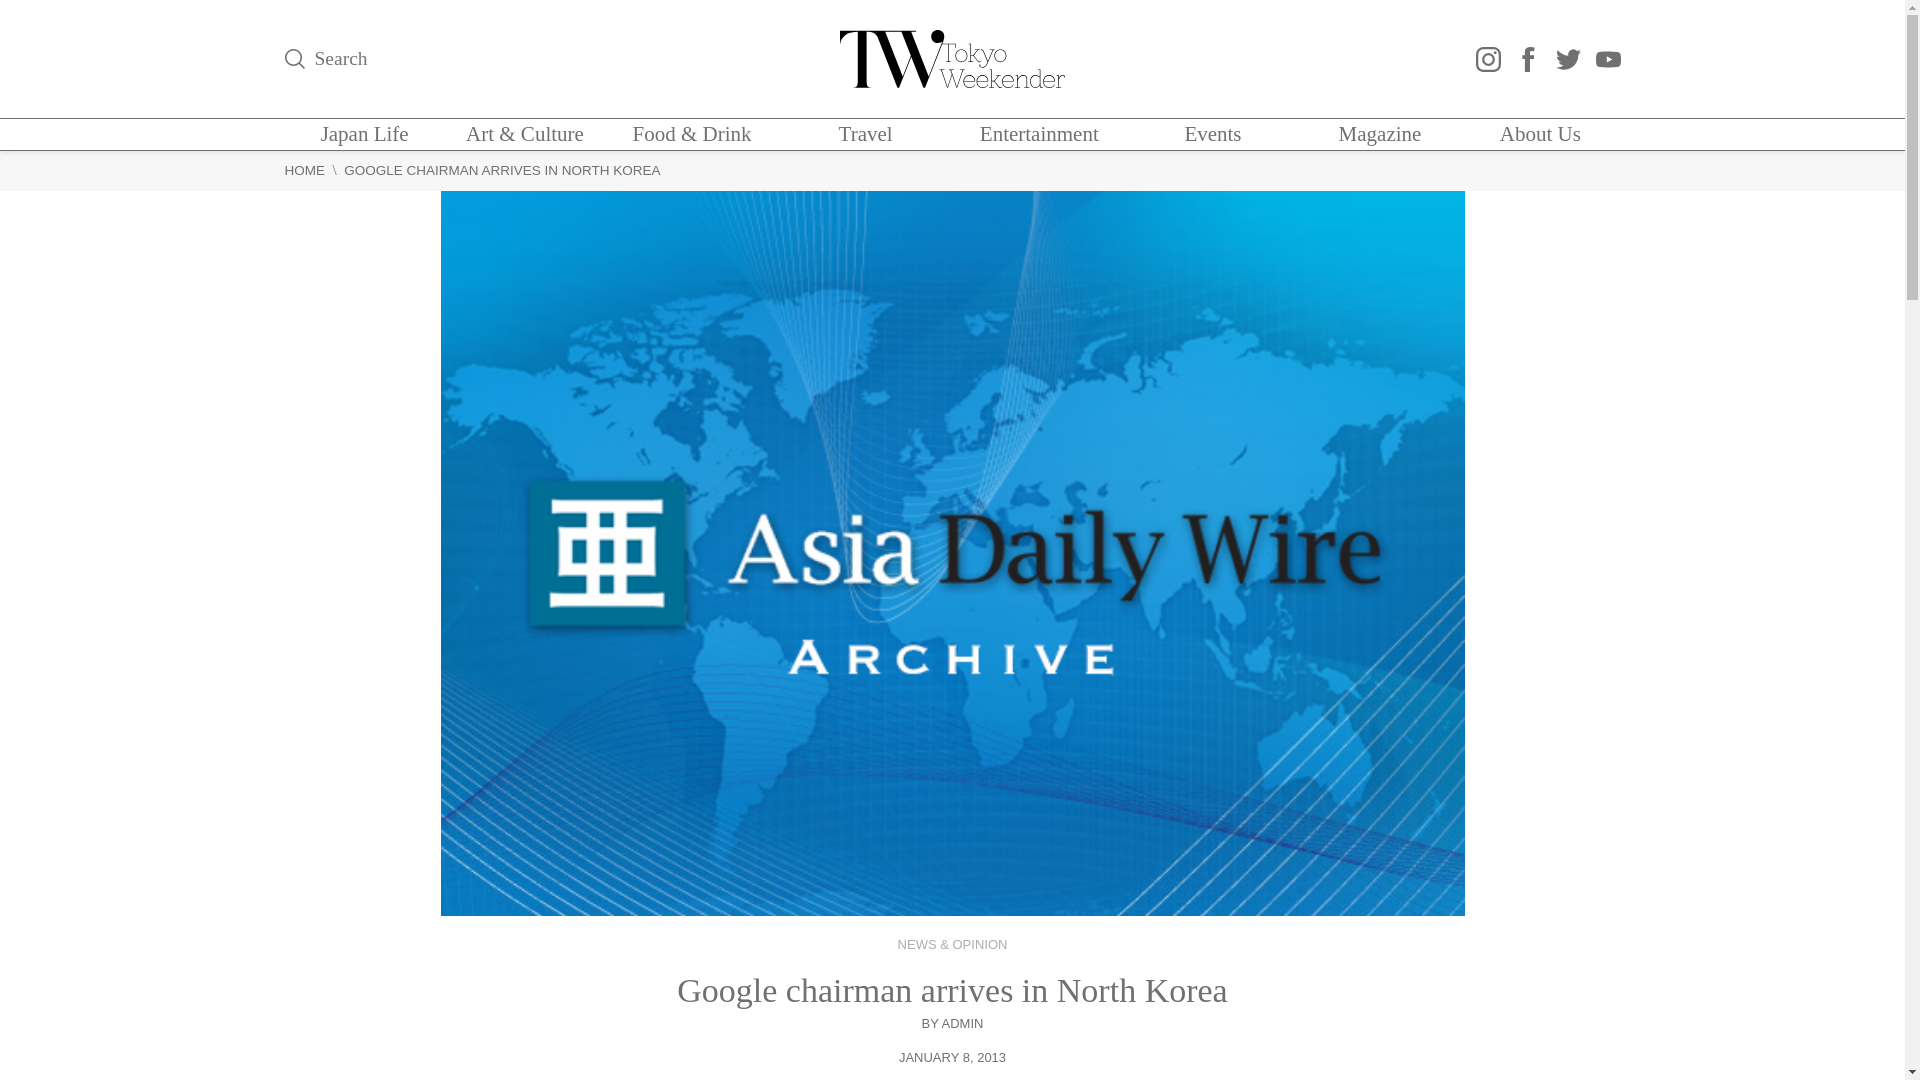 Image resolution: width=1920 pixels, height=1080 pixels. What do you see at coordinates (1038, 134) in the screenshot?
I see `Entertainment` at bounding box center [1038, 134].